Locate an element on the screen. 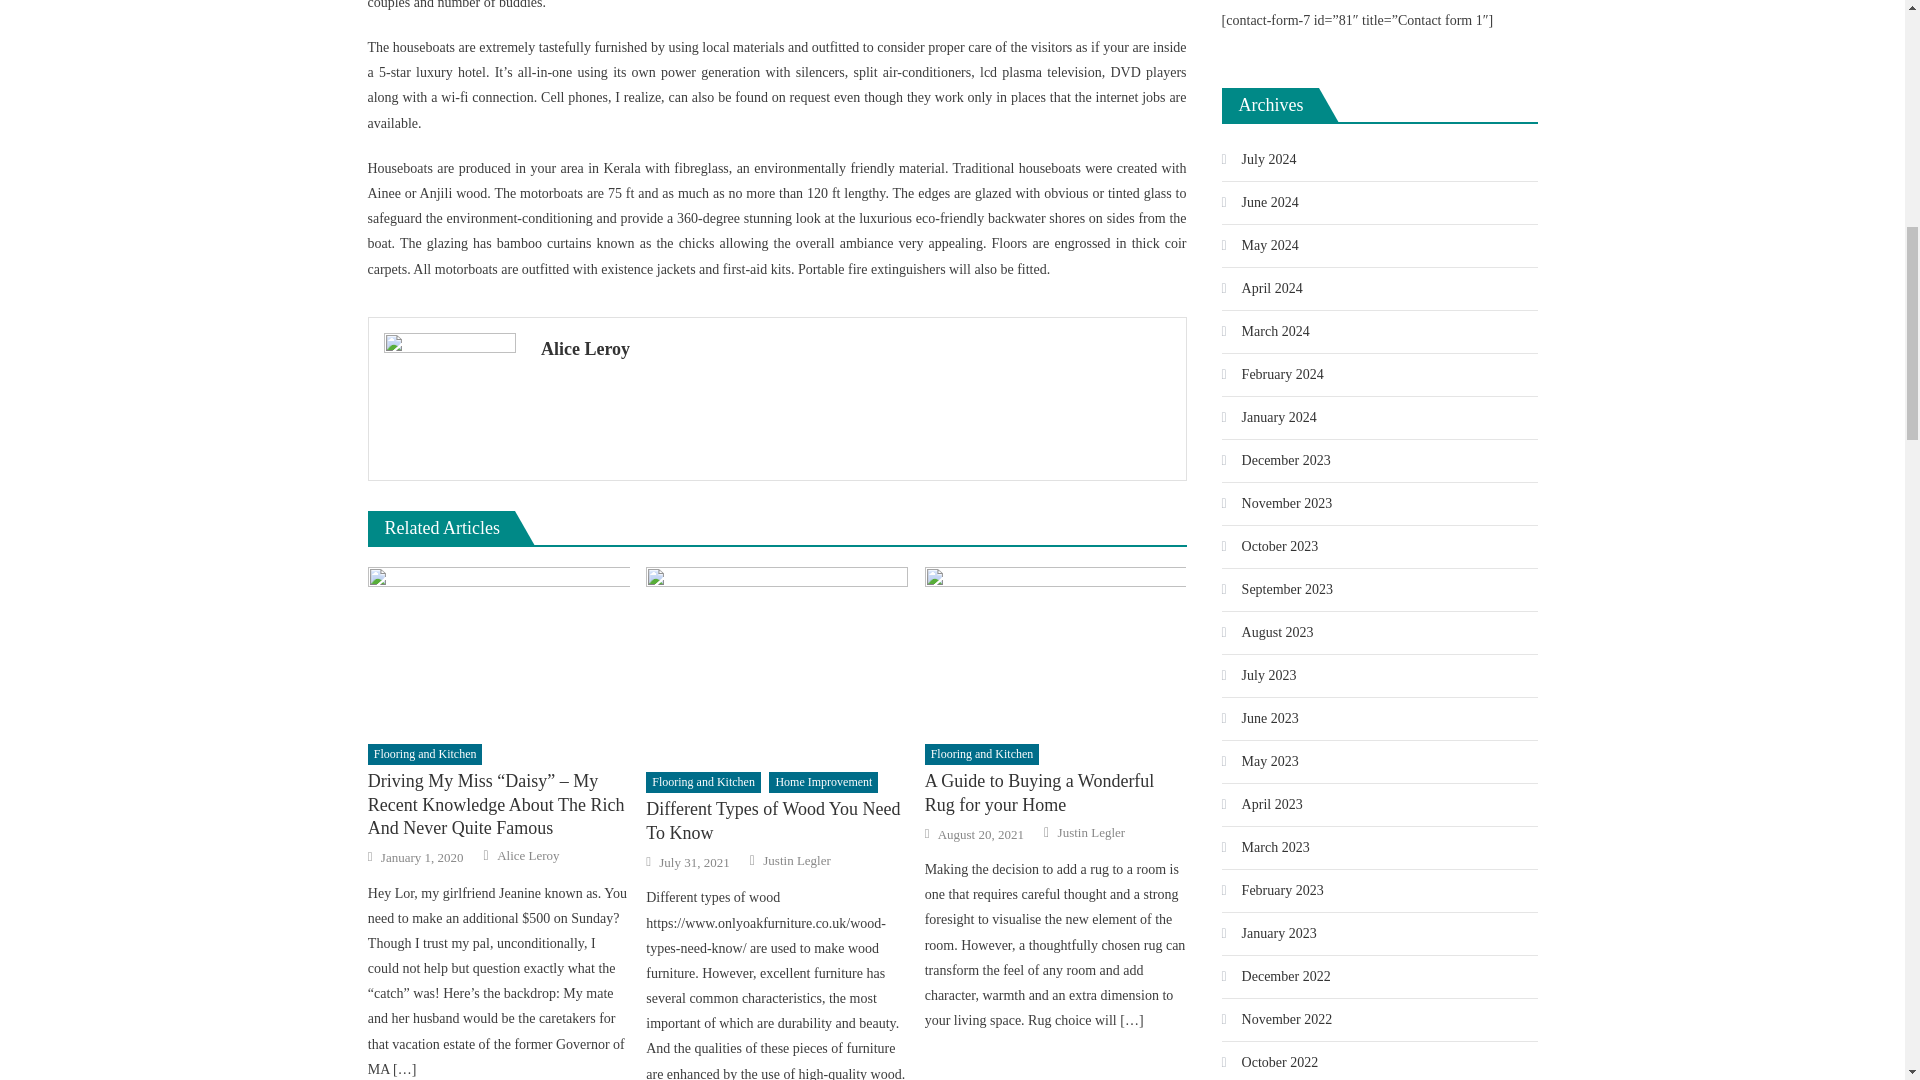 Image resolution: width=1920 pixels, height=1080 pixels. Home Improvement is located at coordinates (823, 782).